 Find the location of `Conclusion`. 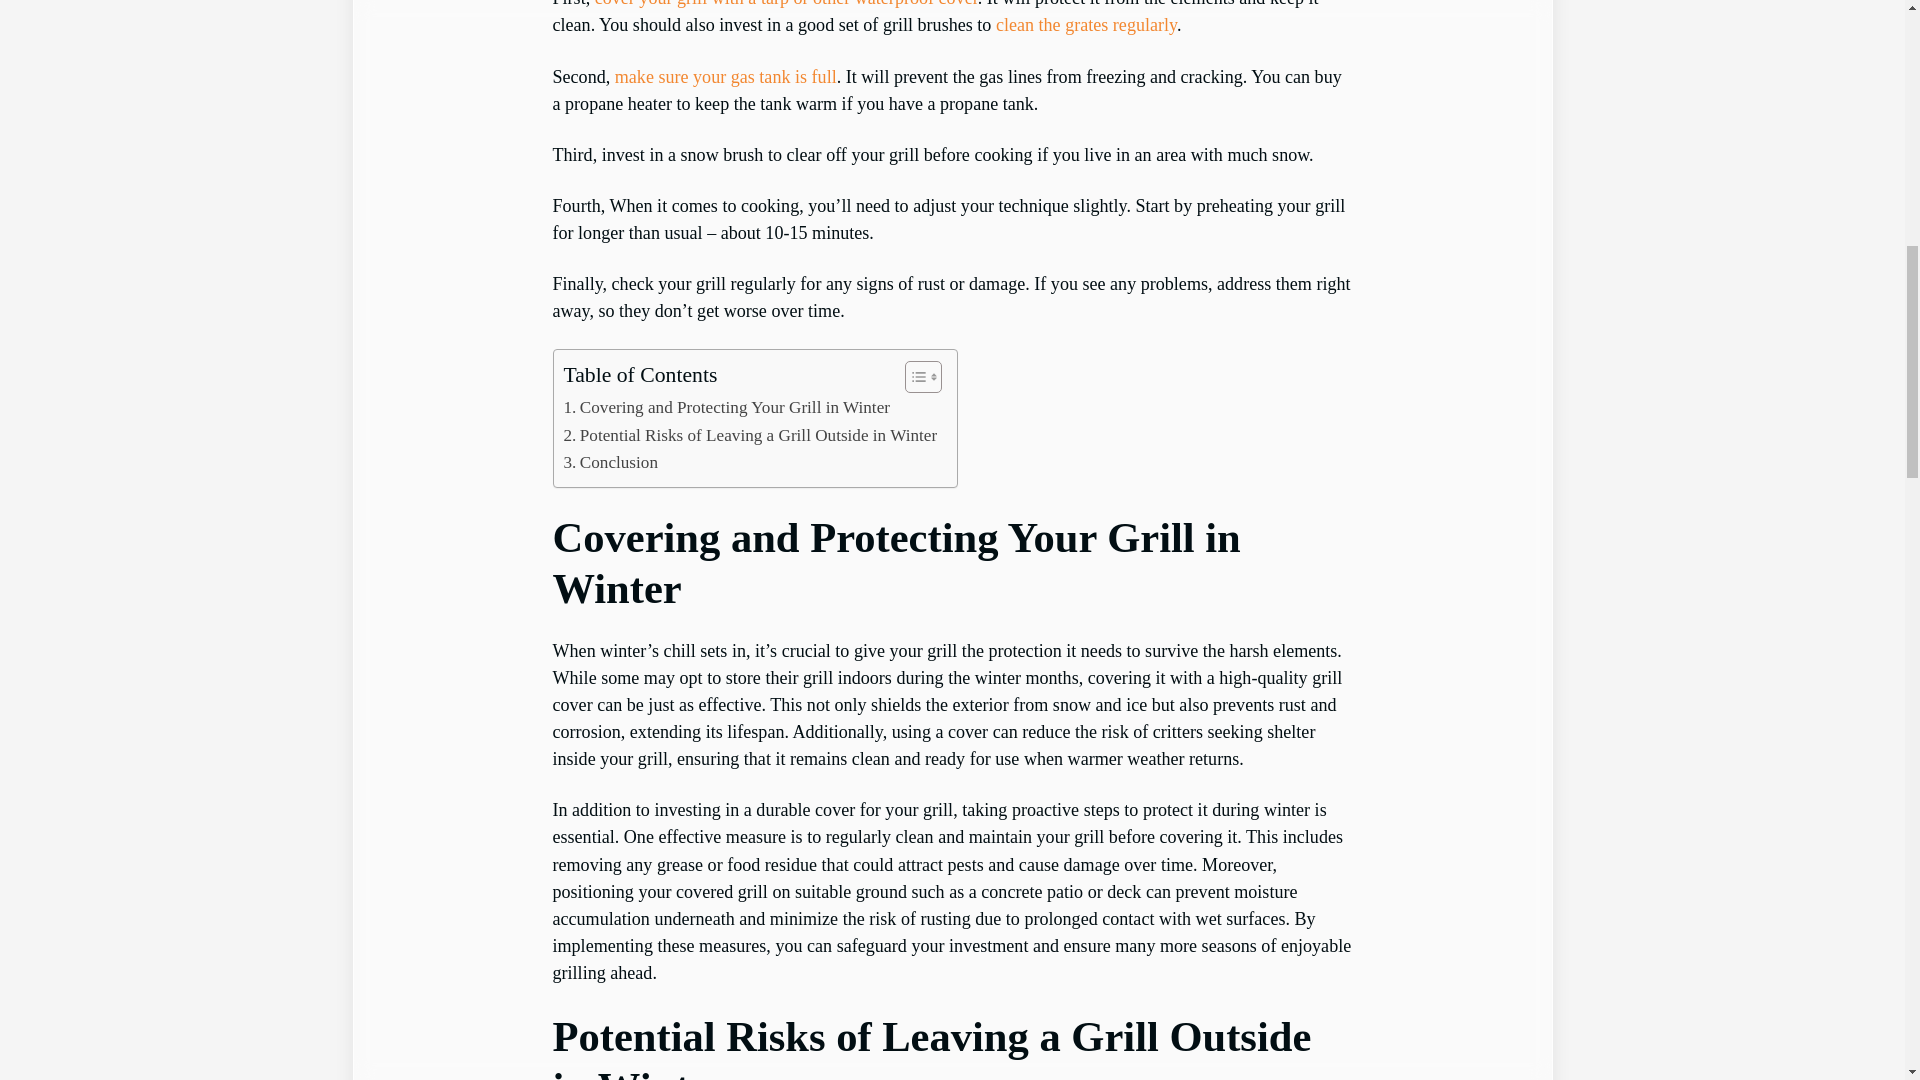

Conclusion is located at coordinates (611, 462).